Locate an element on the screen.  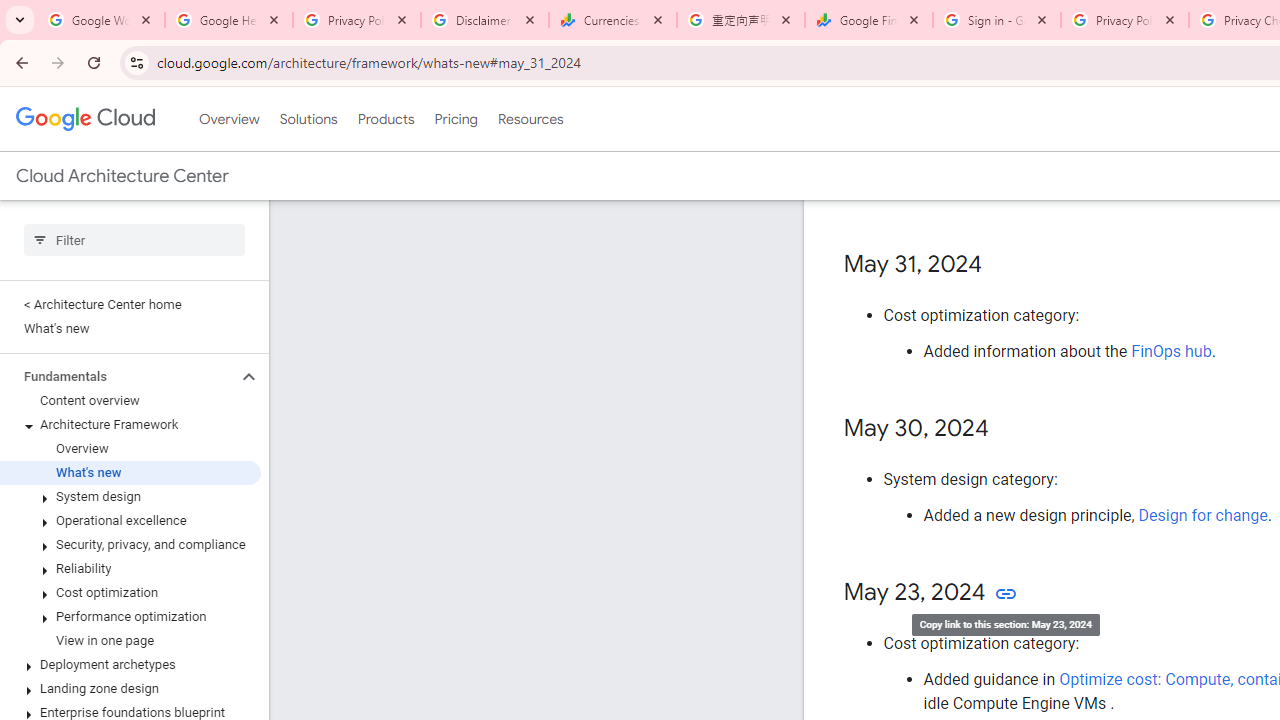
Pricing is located at coordinates (455, 119).